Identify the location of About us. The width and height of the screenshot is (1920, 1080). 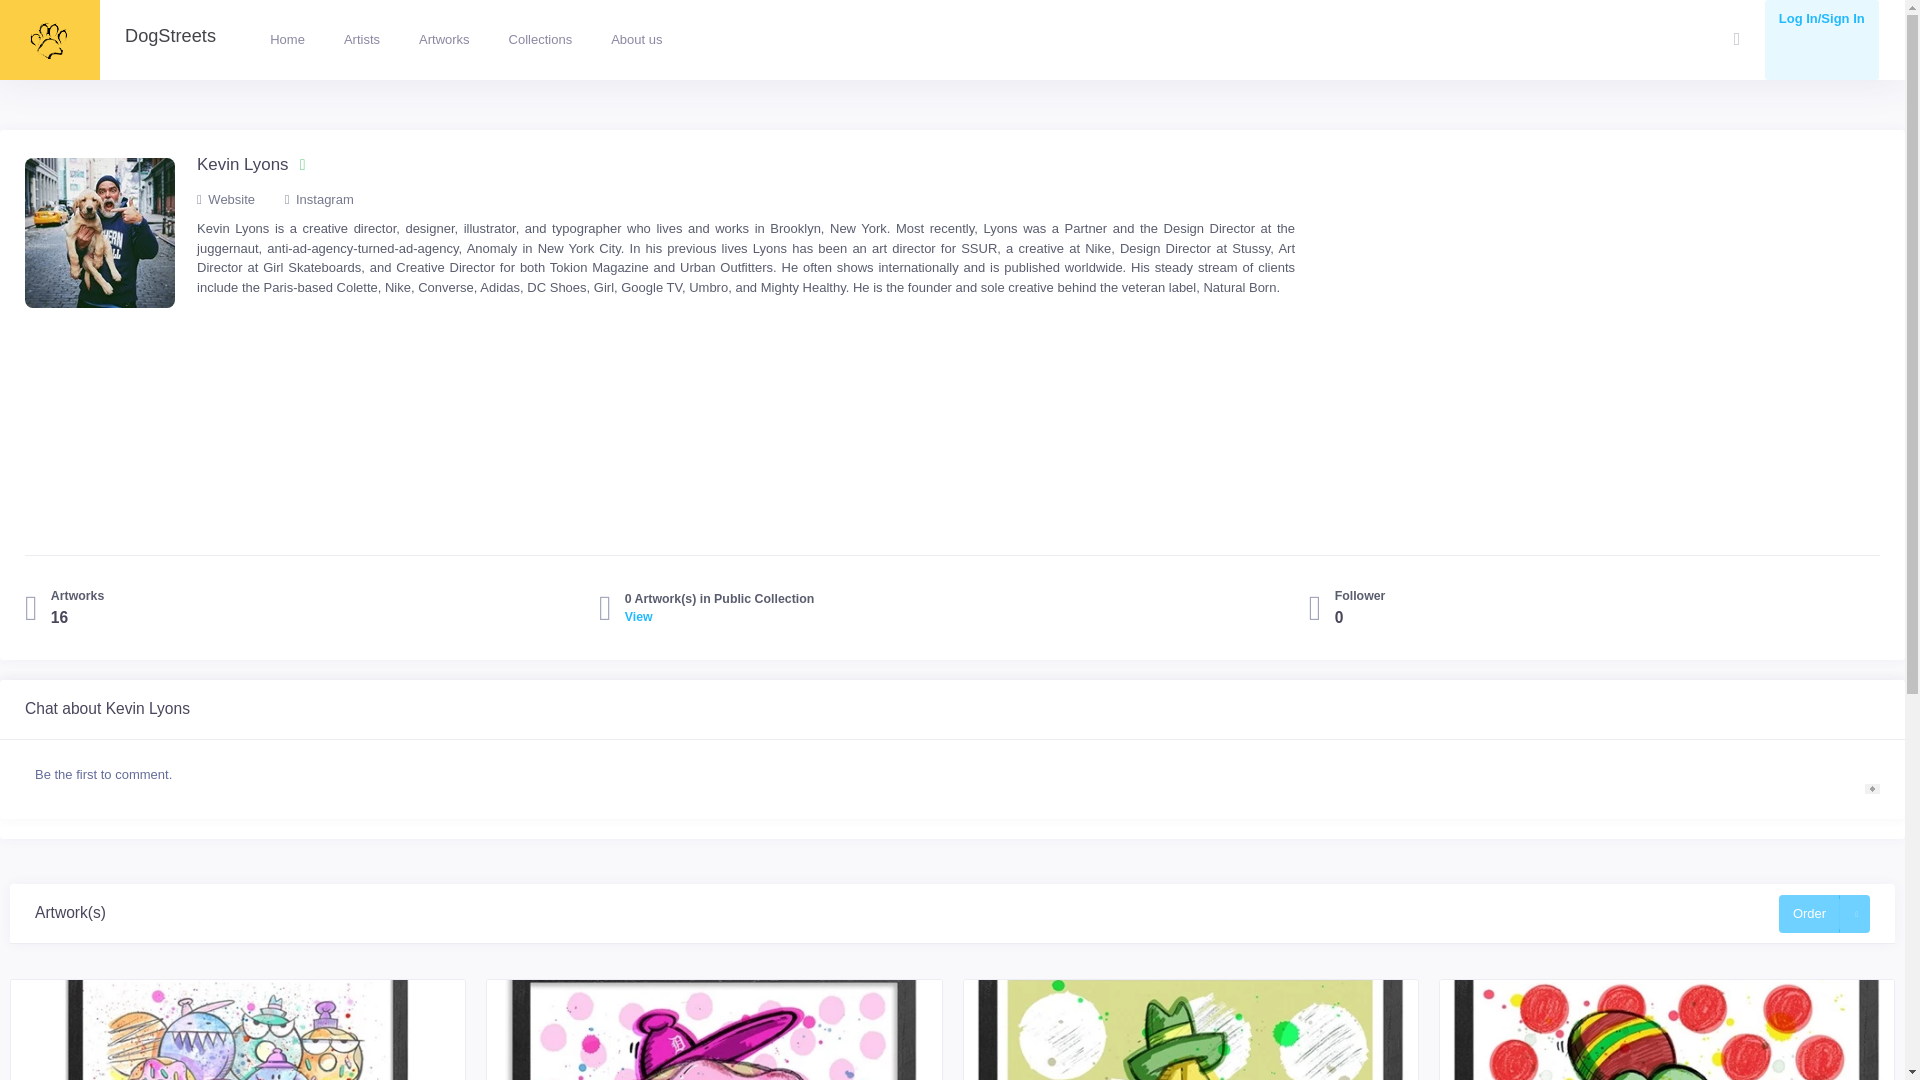
(637, 40).